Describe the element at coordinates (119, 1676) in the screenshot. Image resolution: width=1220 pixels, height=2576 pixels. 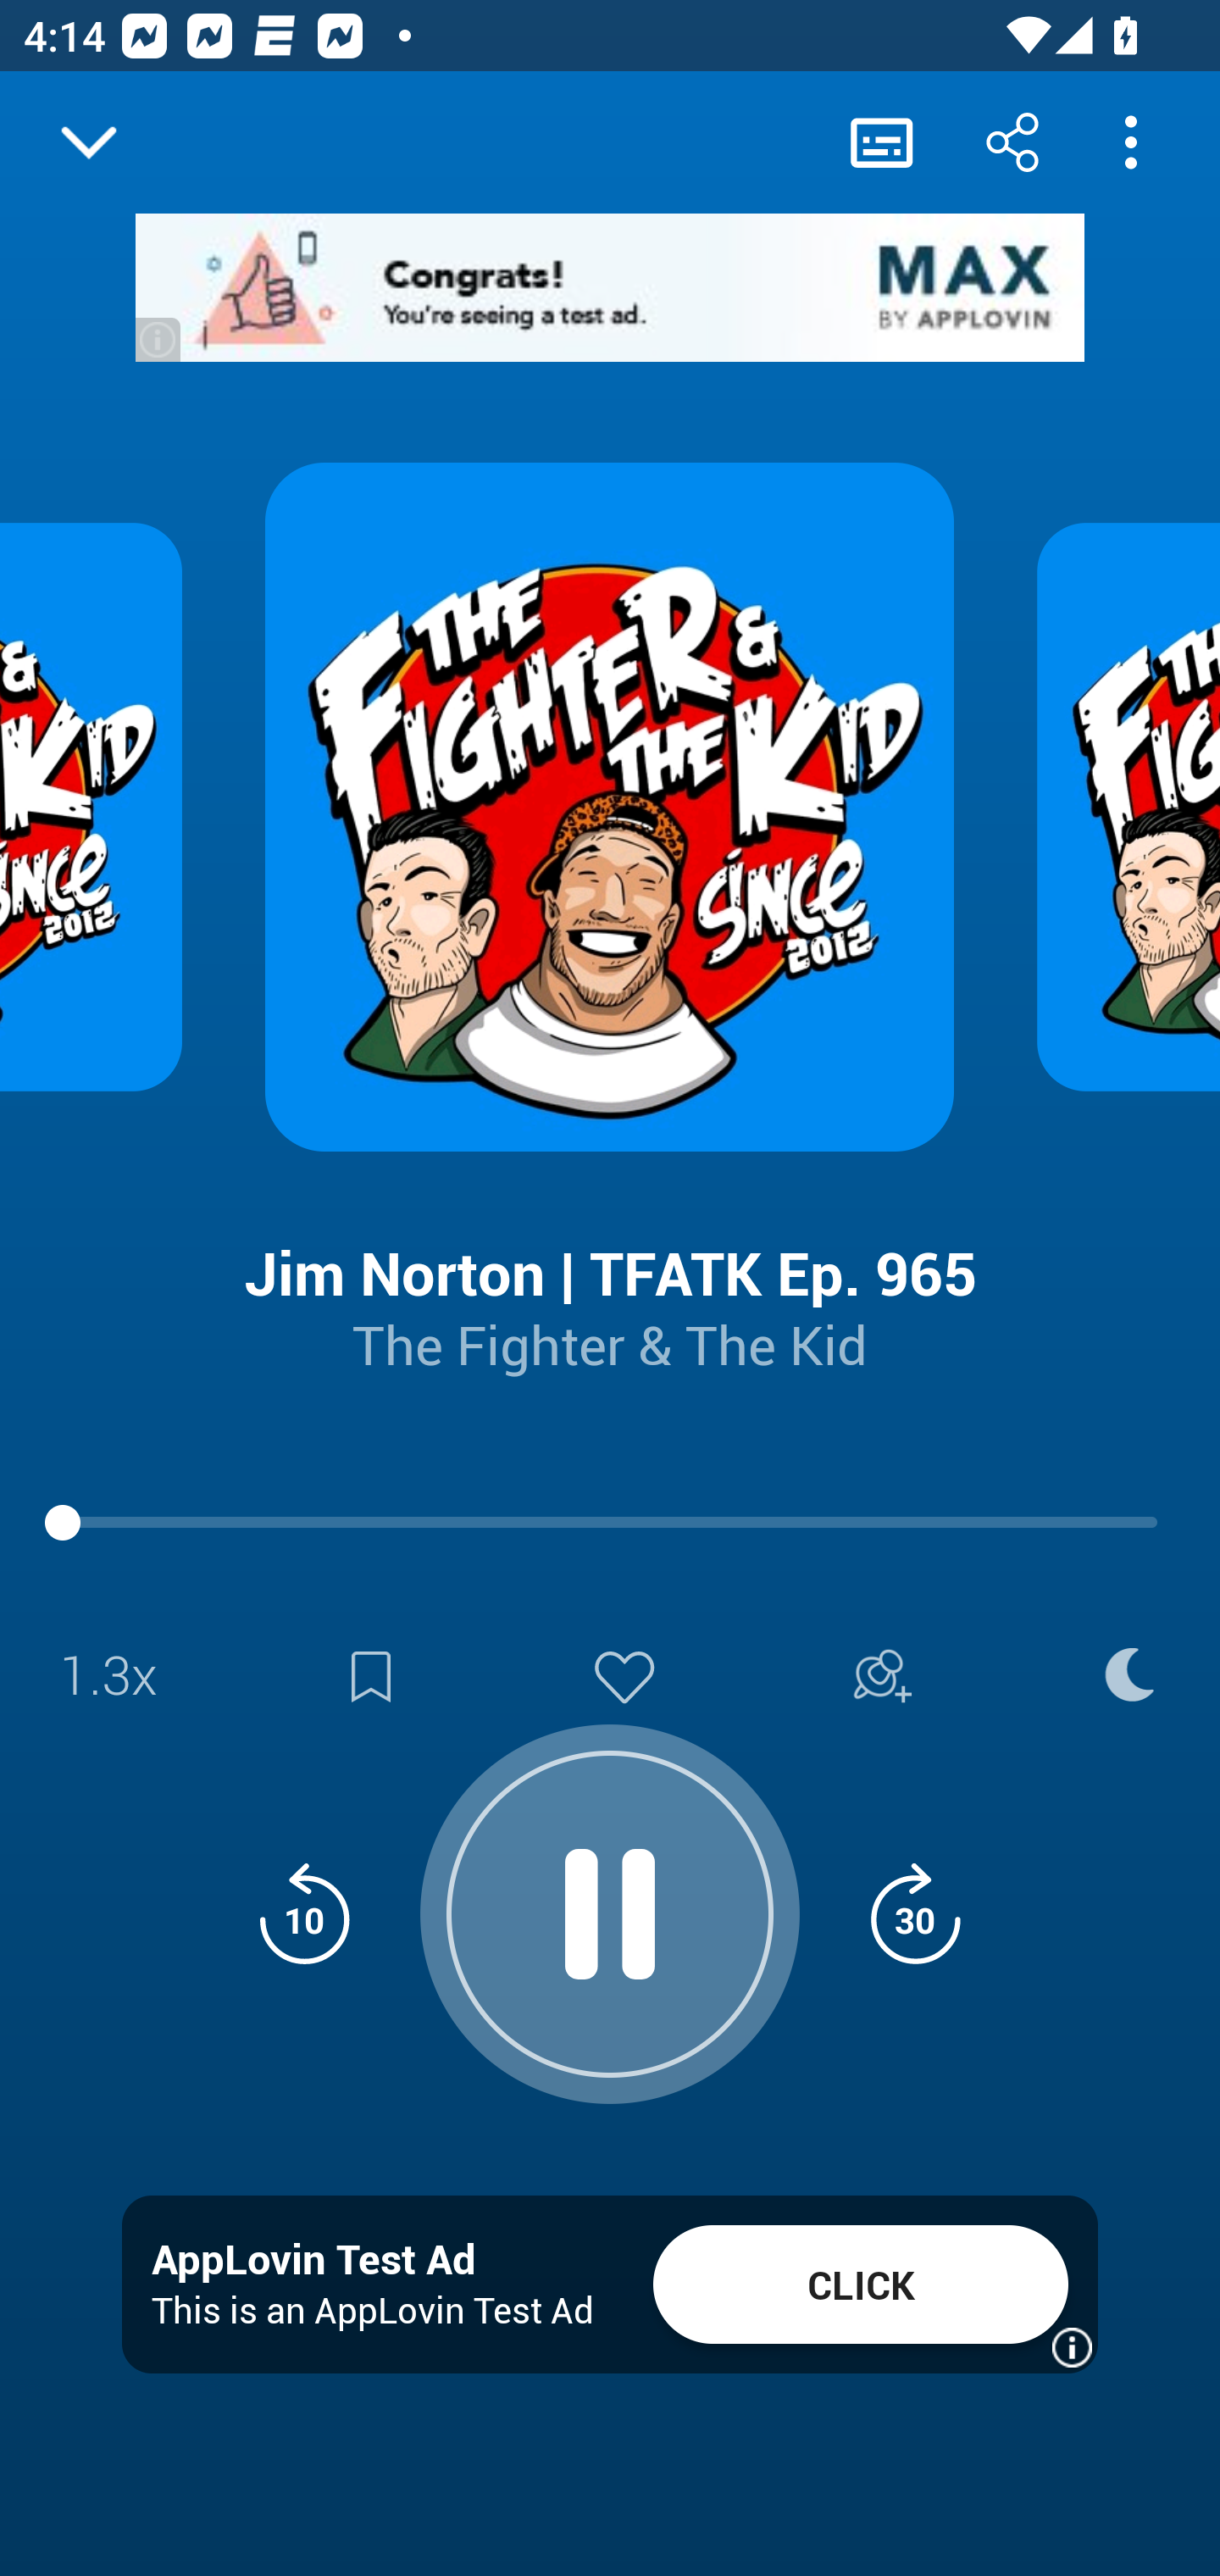
I see `1.3x Speed` at that location.